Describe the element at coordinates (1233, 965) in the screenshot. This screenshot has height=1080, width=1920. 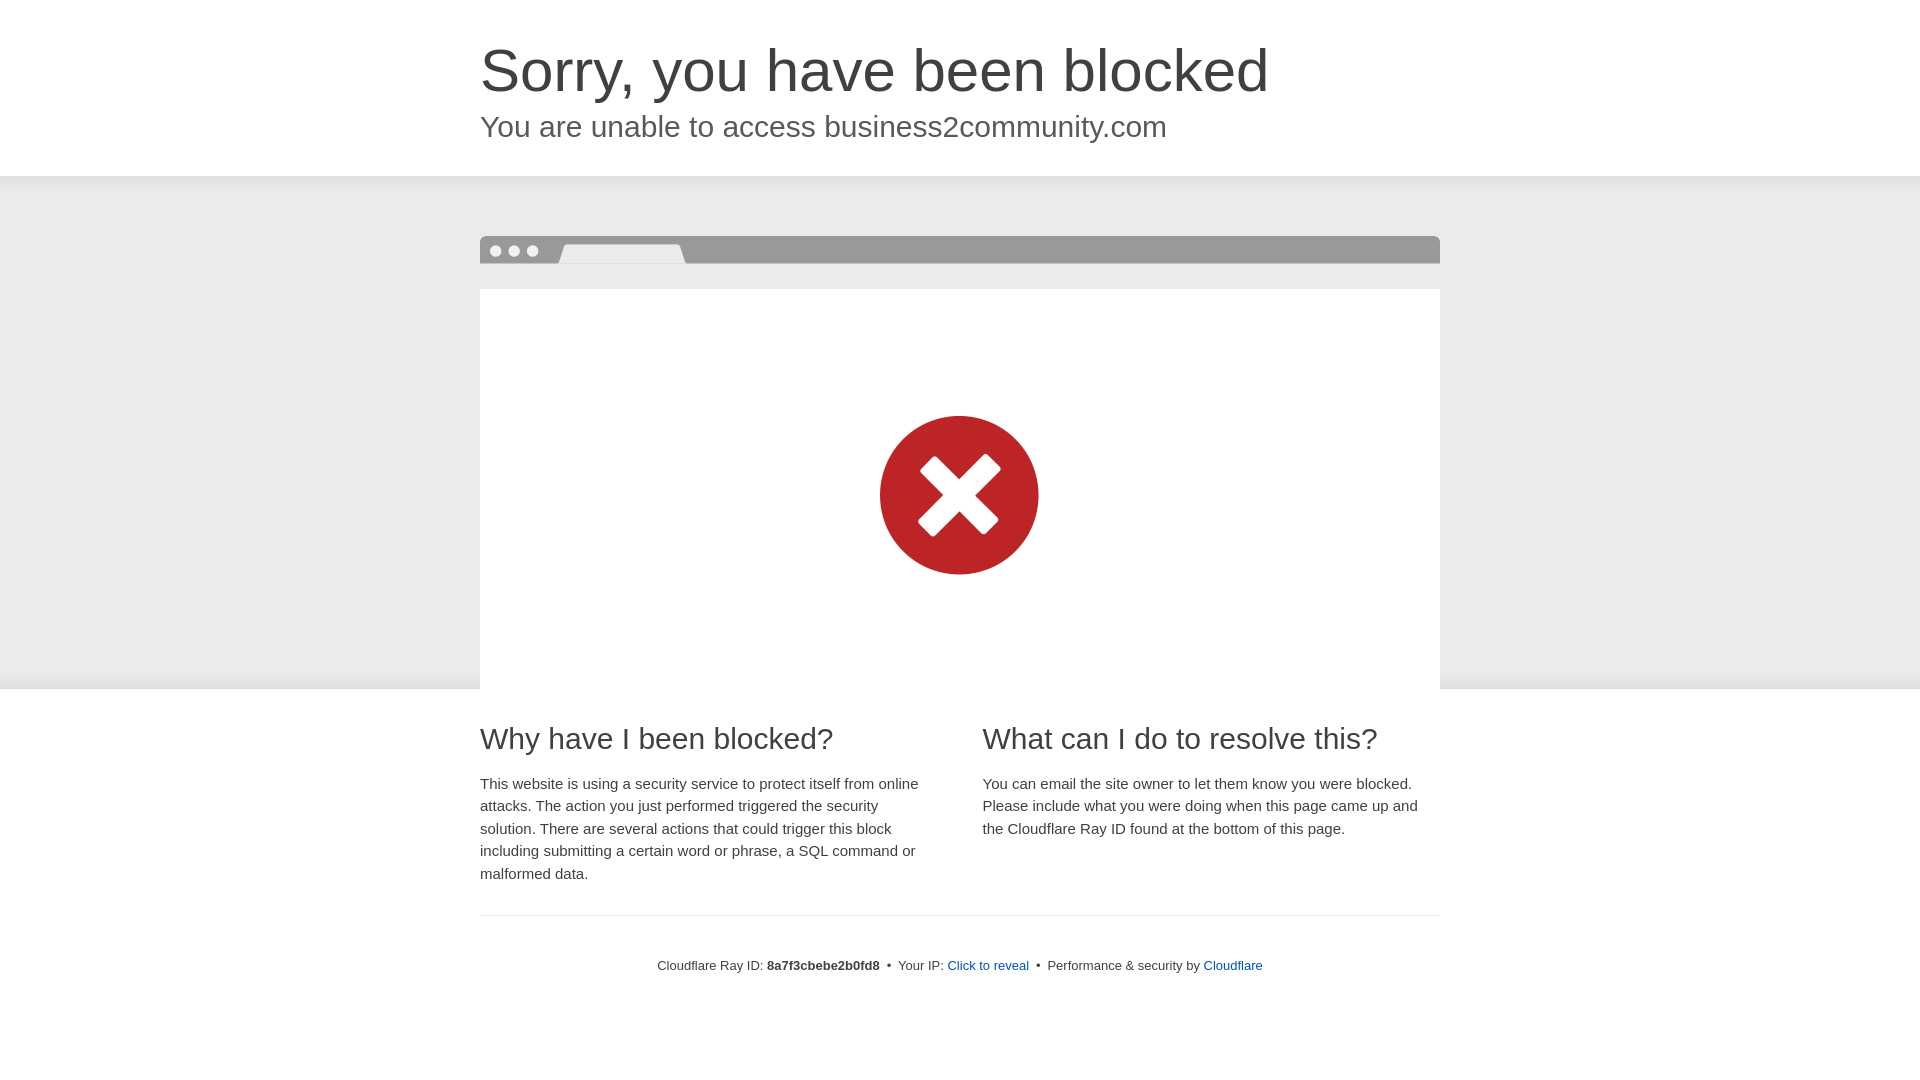
I see `Cloudflare` at that location.